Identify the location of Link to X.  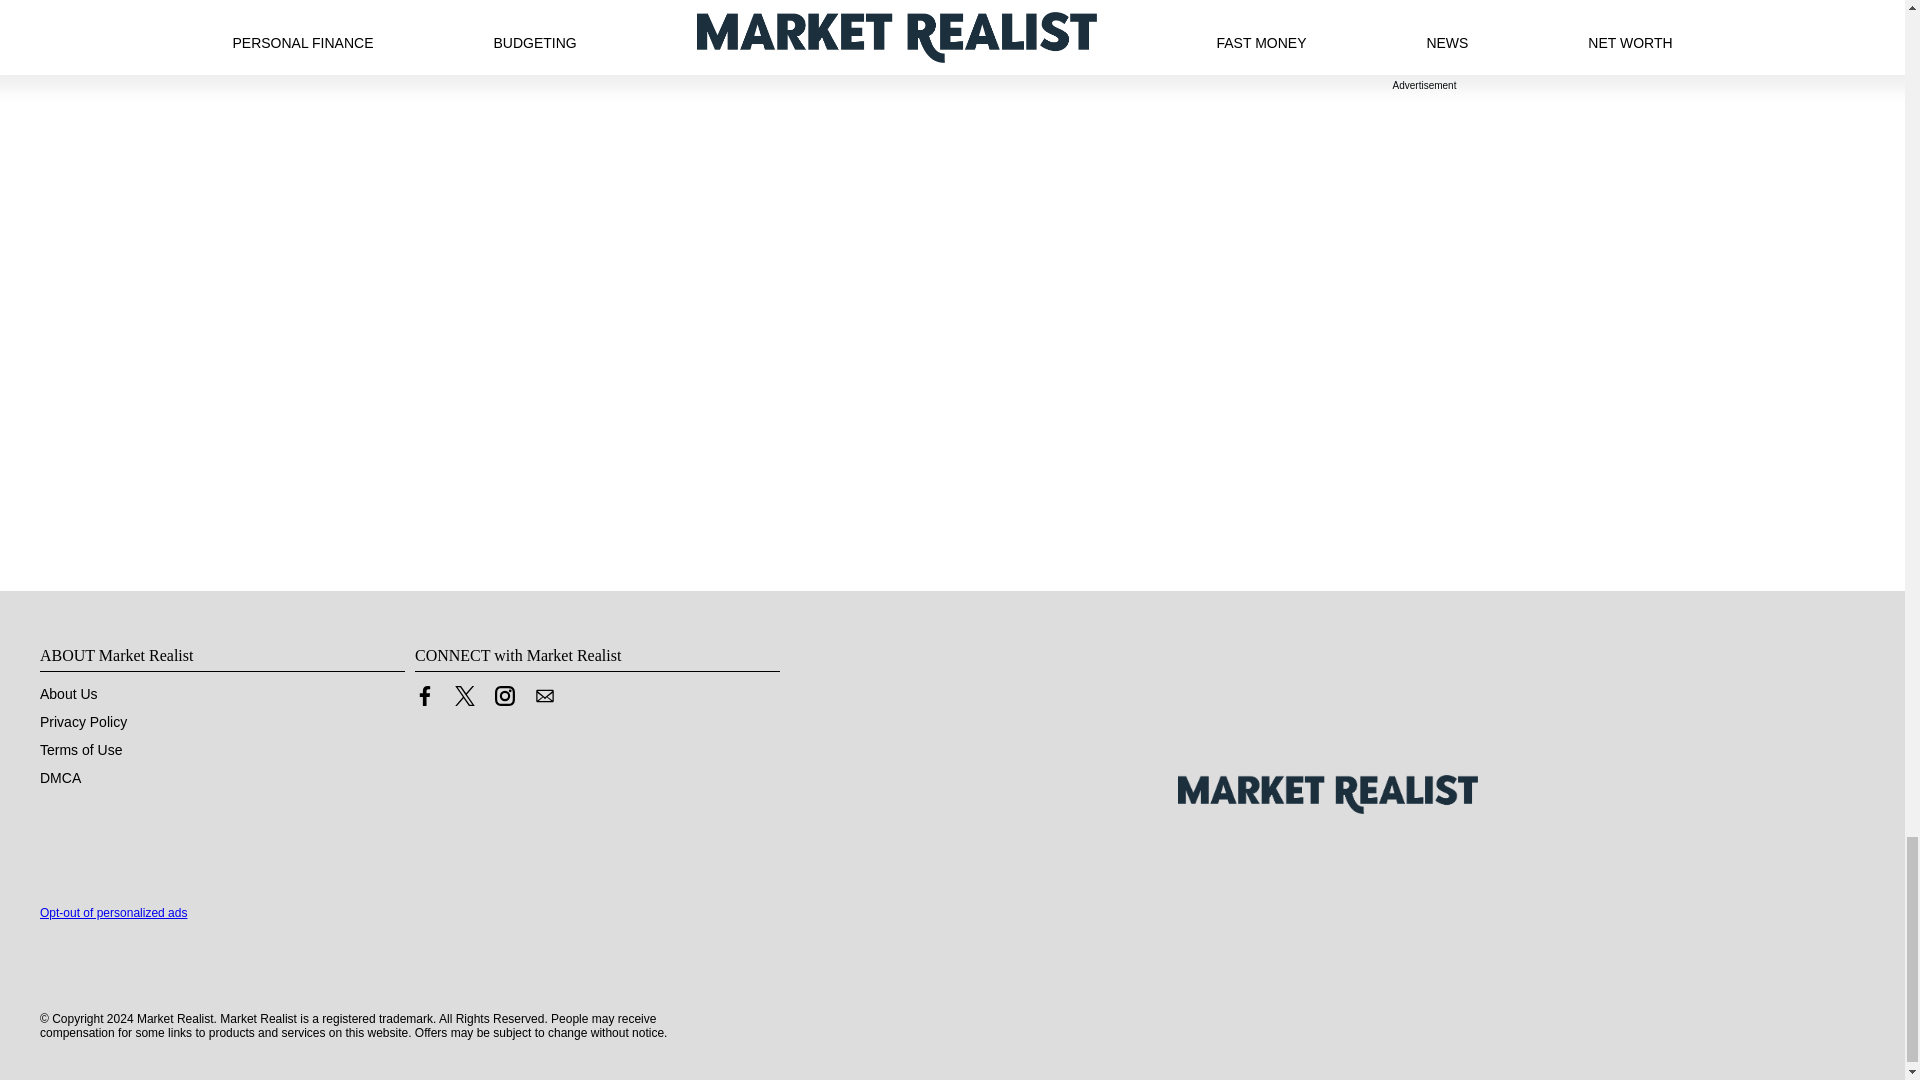
(464, 700).